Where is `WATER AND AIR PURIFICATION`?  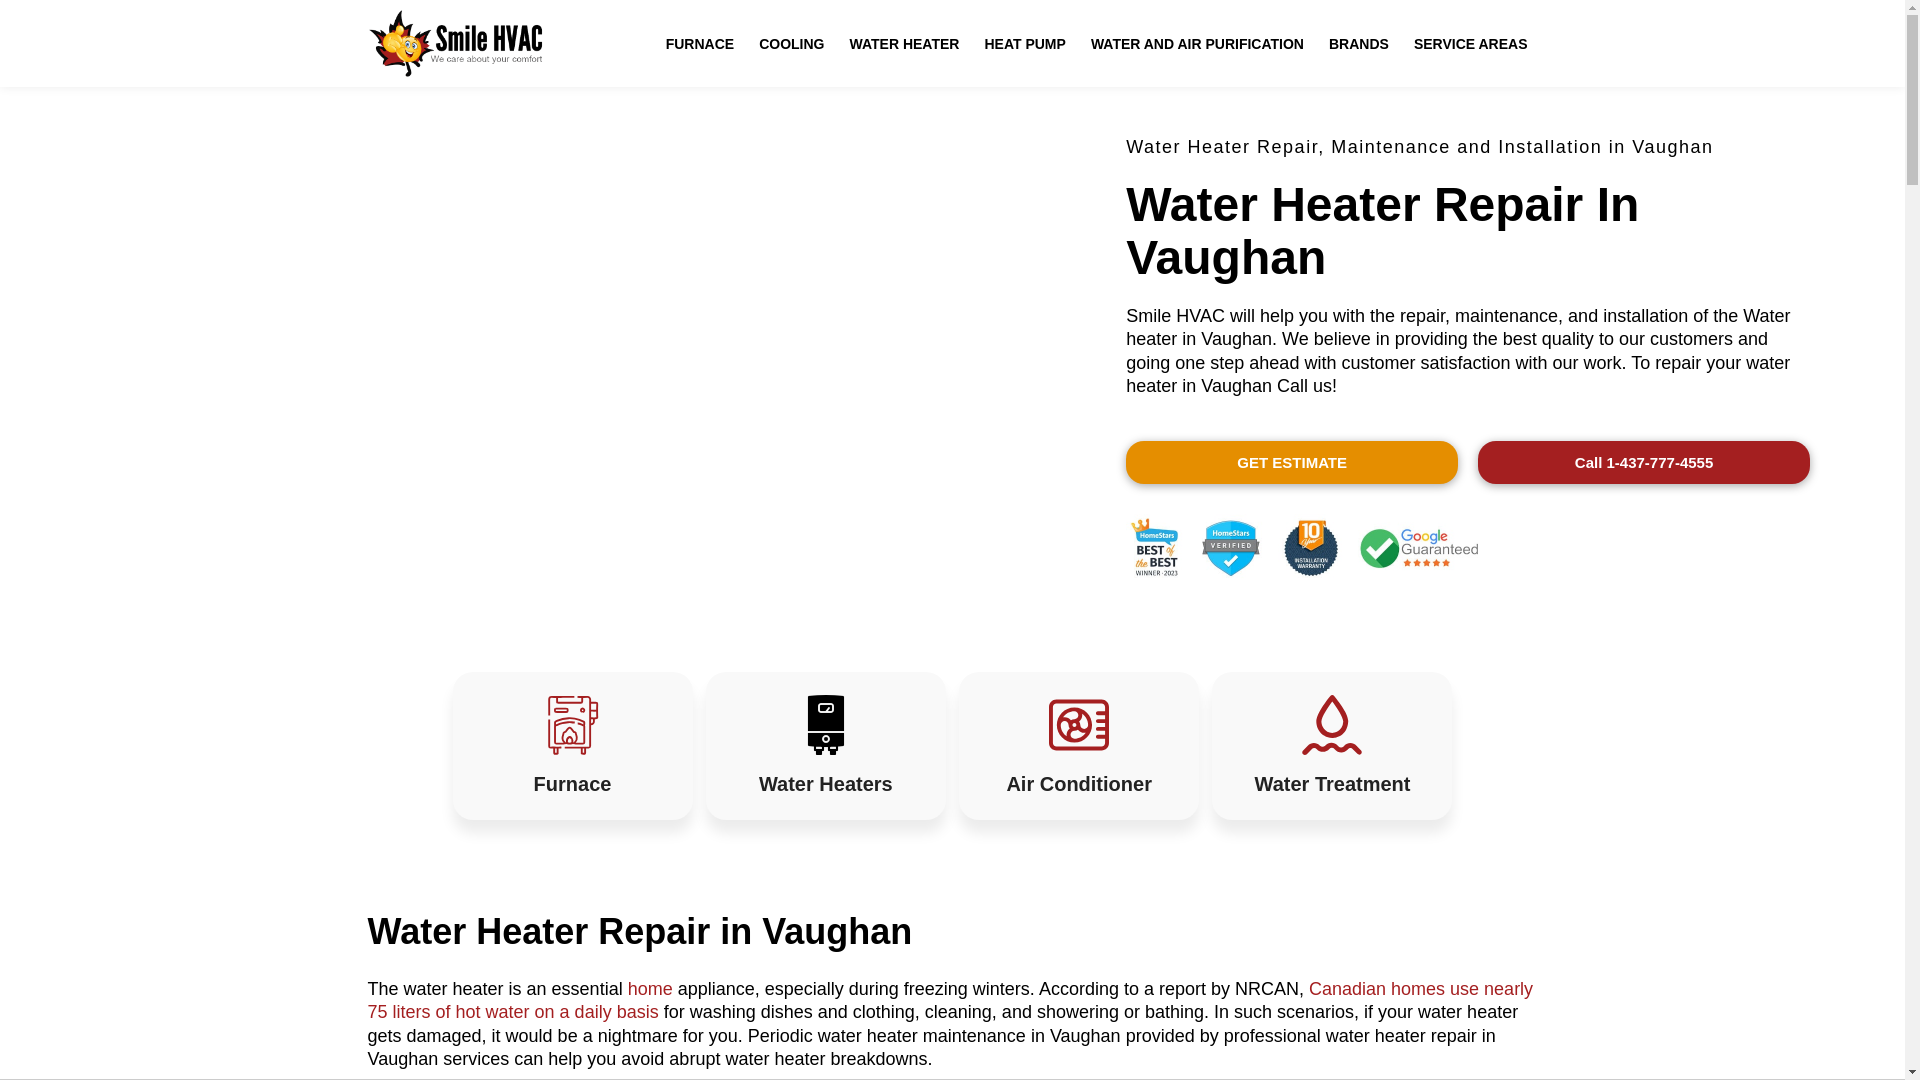
WATER AND AIR PURIFICATION is located at coordinates (1196, 44).